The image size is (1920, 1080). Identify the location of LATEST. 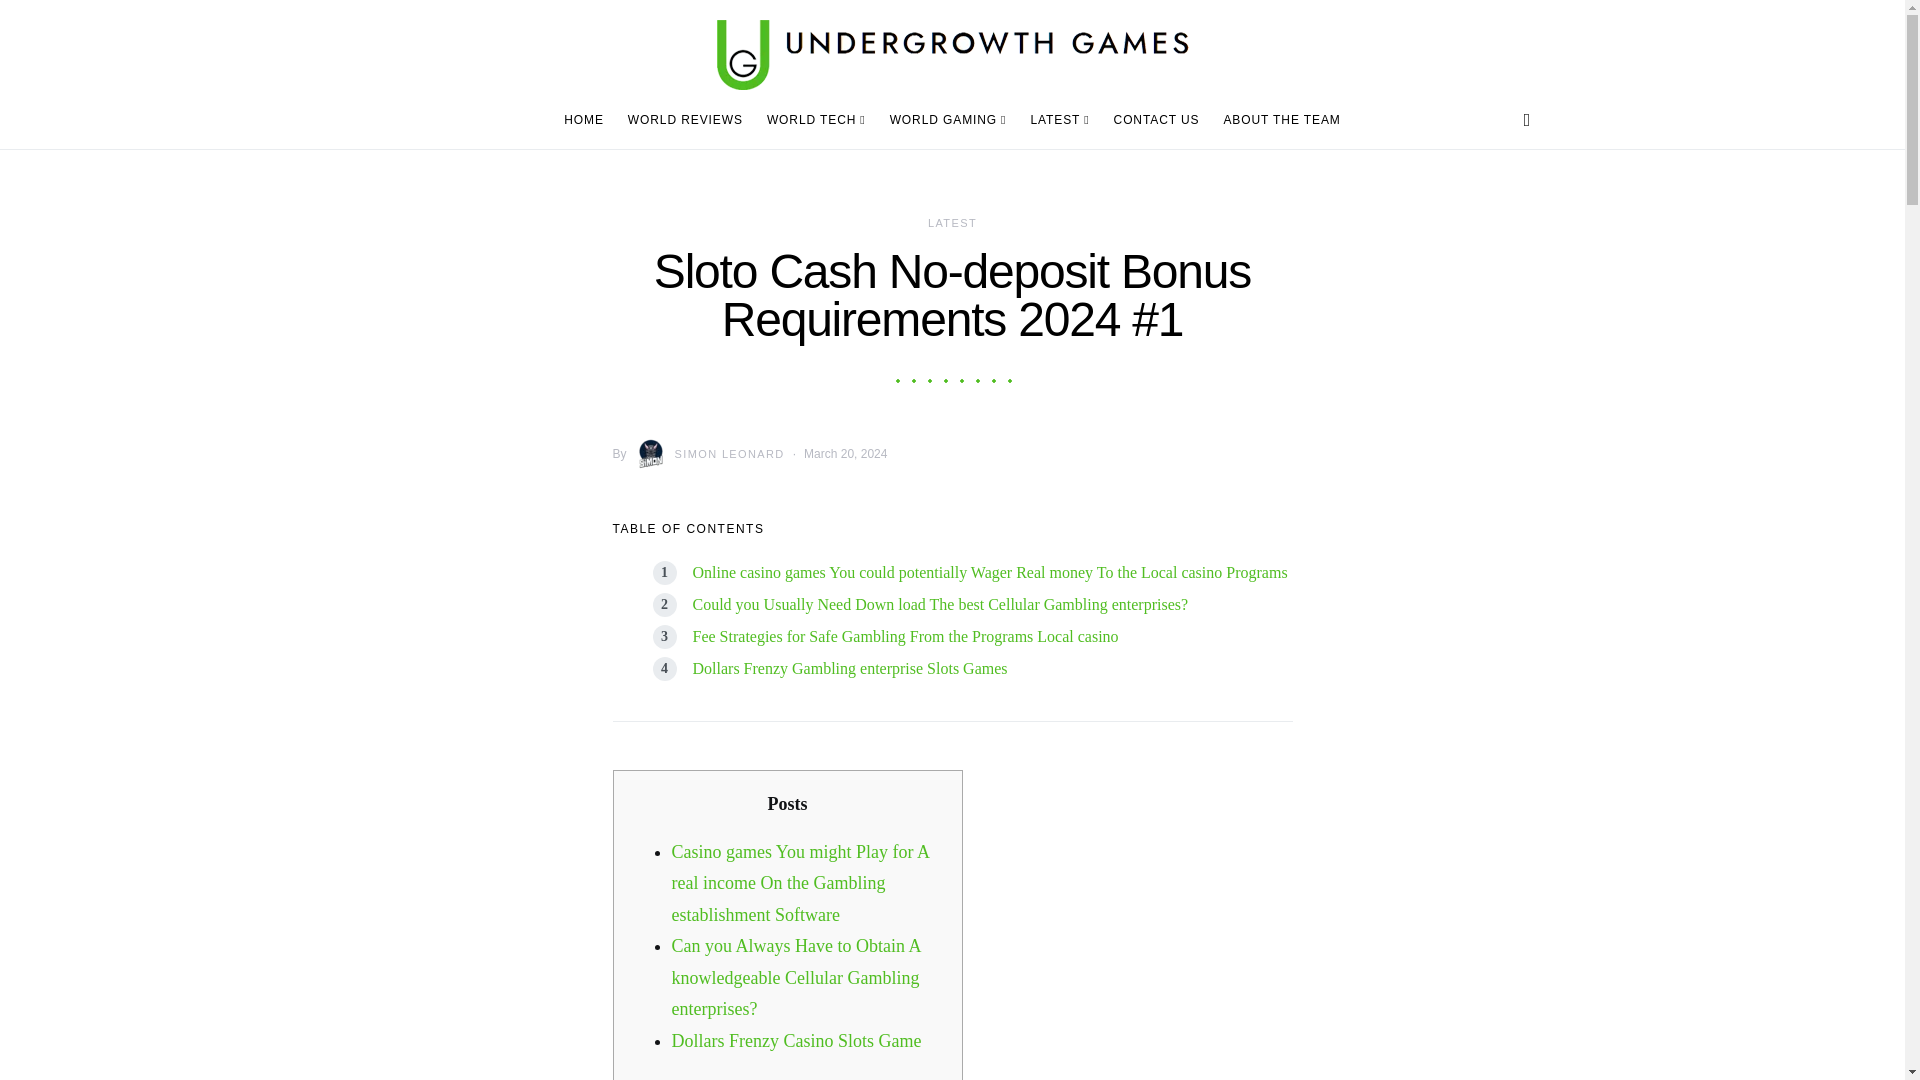
(952, 222).